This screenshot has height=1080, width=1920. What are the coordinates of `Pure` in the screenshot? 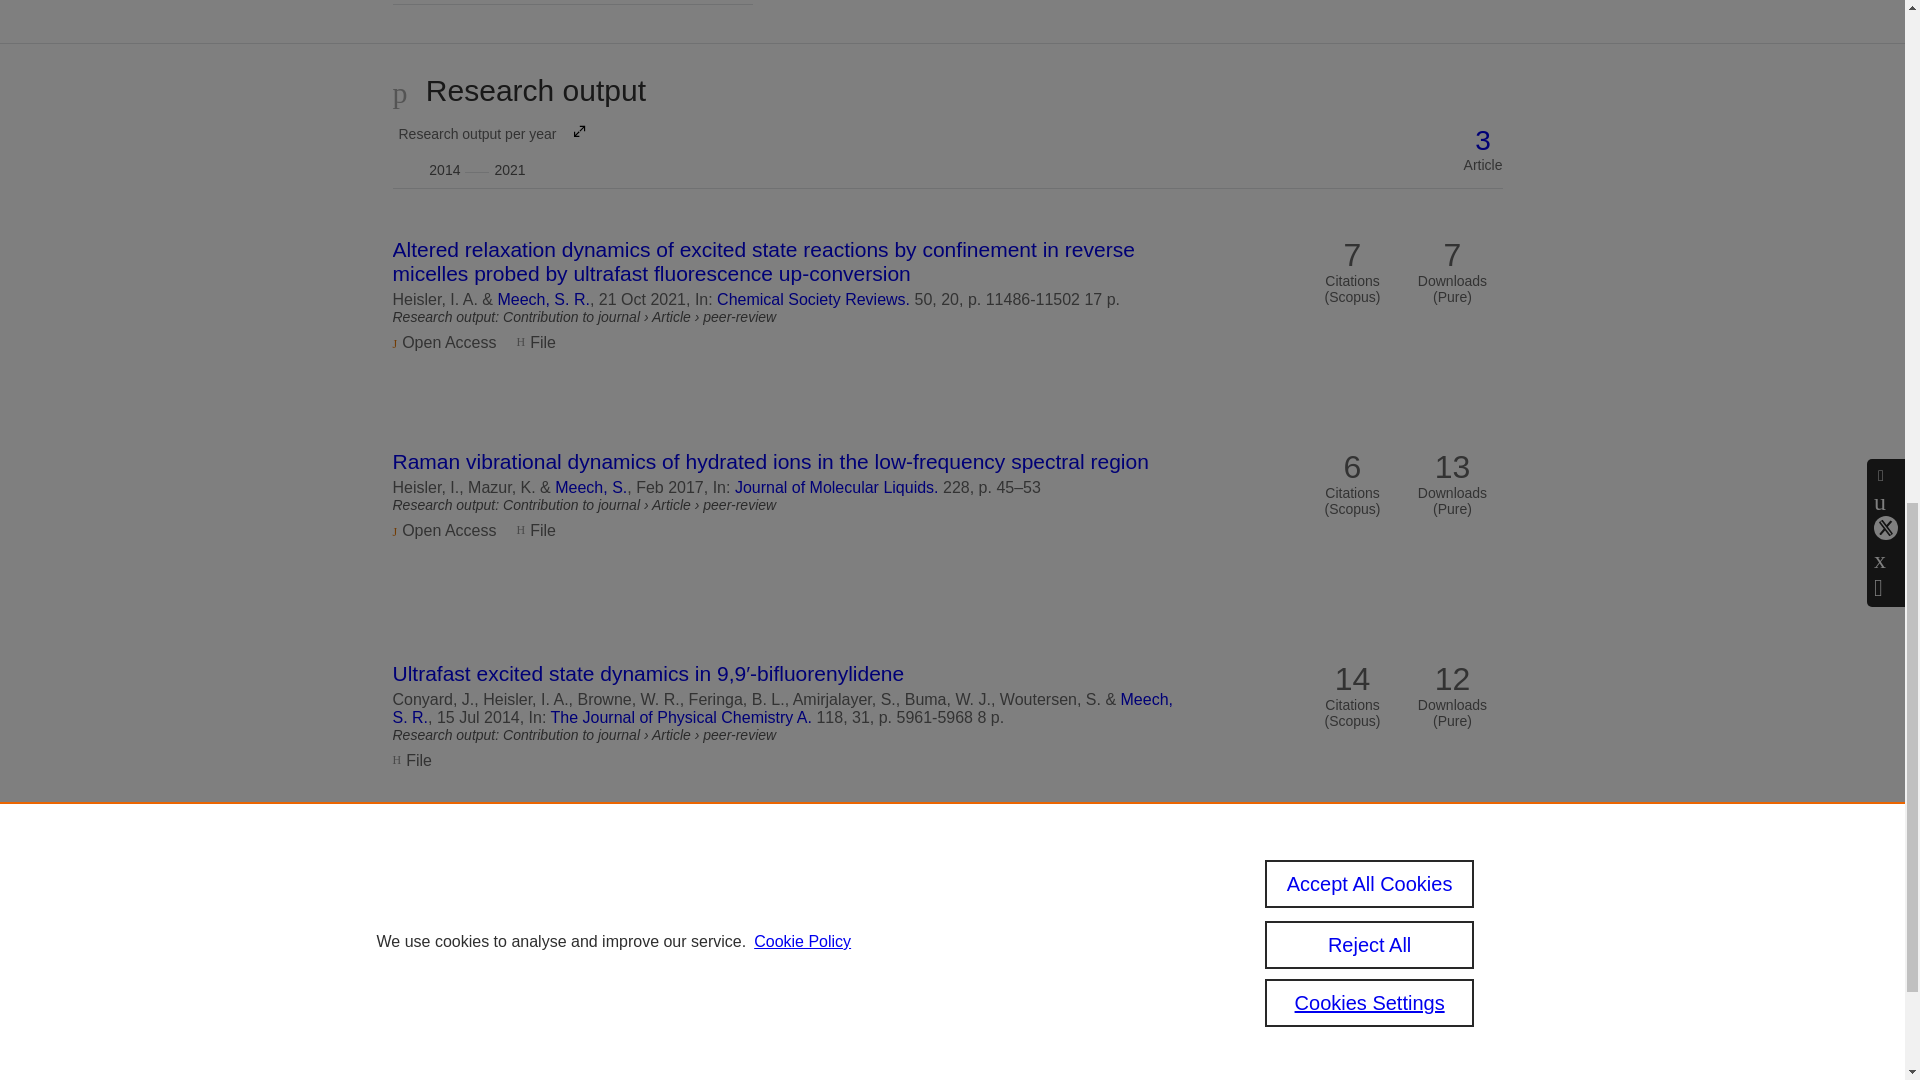 It's located at (682, 716).